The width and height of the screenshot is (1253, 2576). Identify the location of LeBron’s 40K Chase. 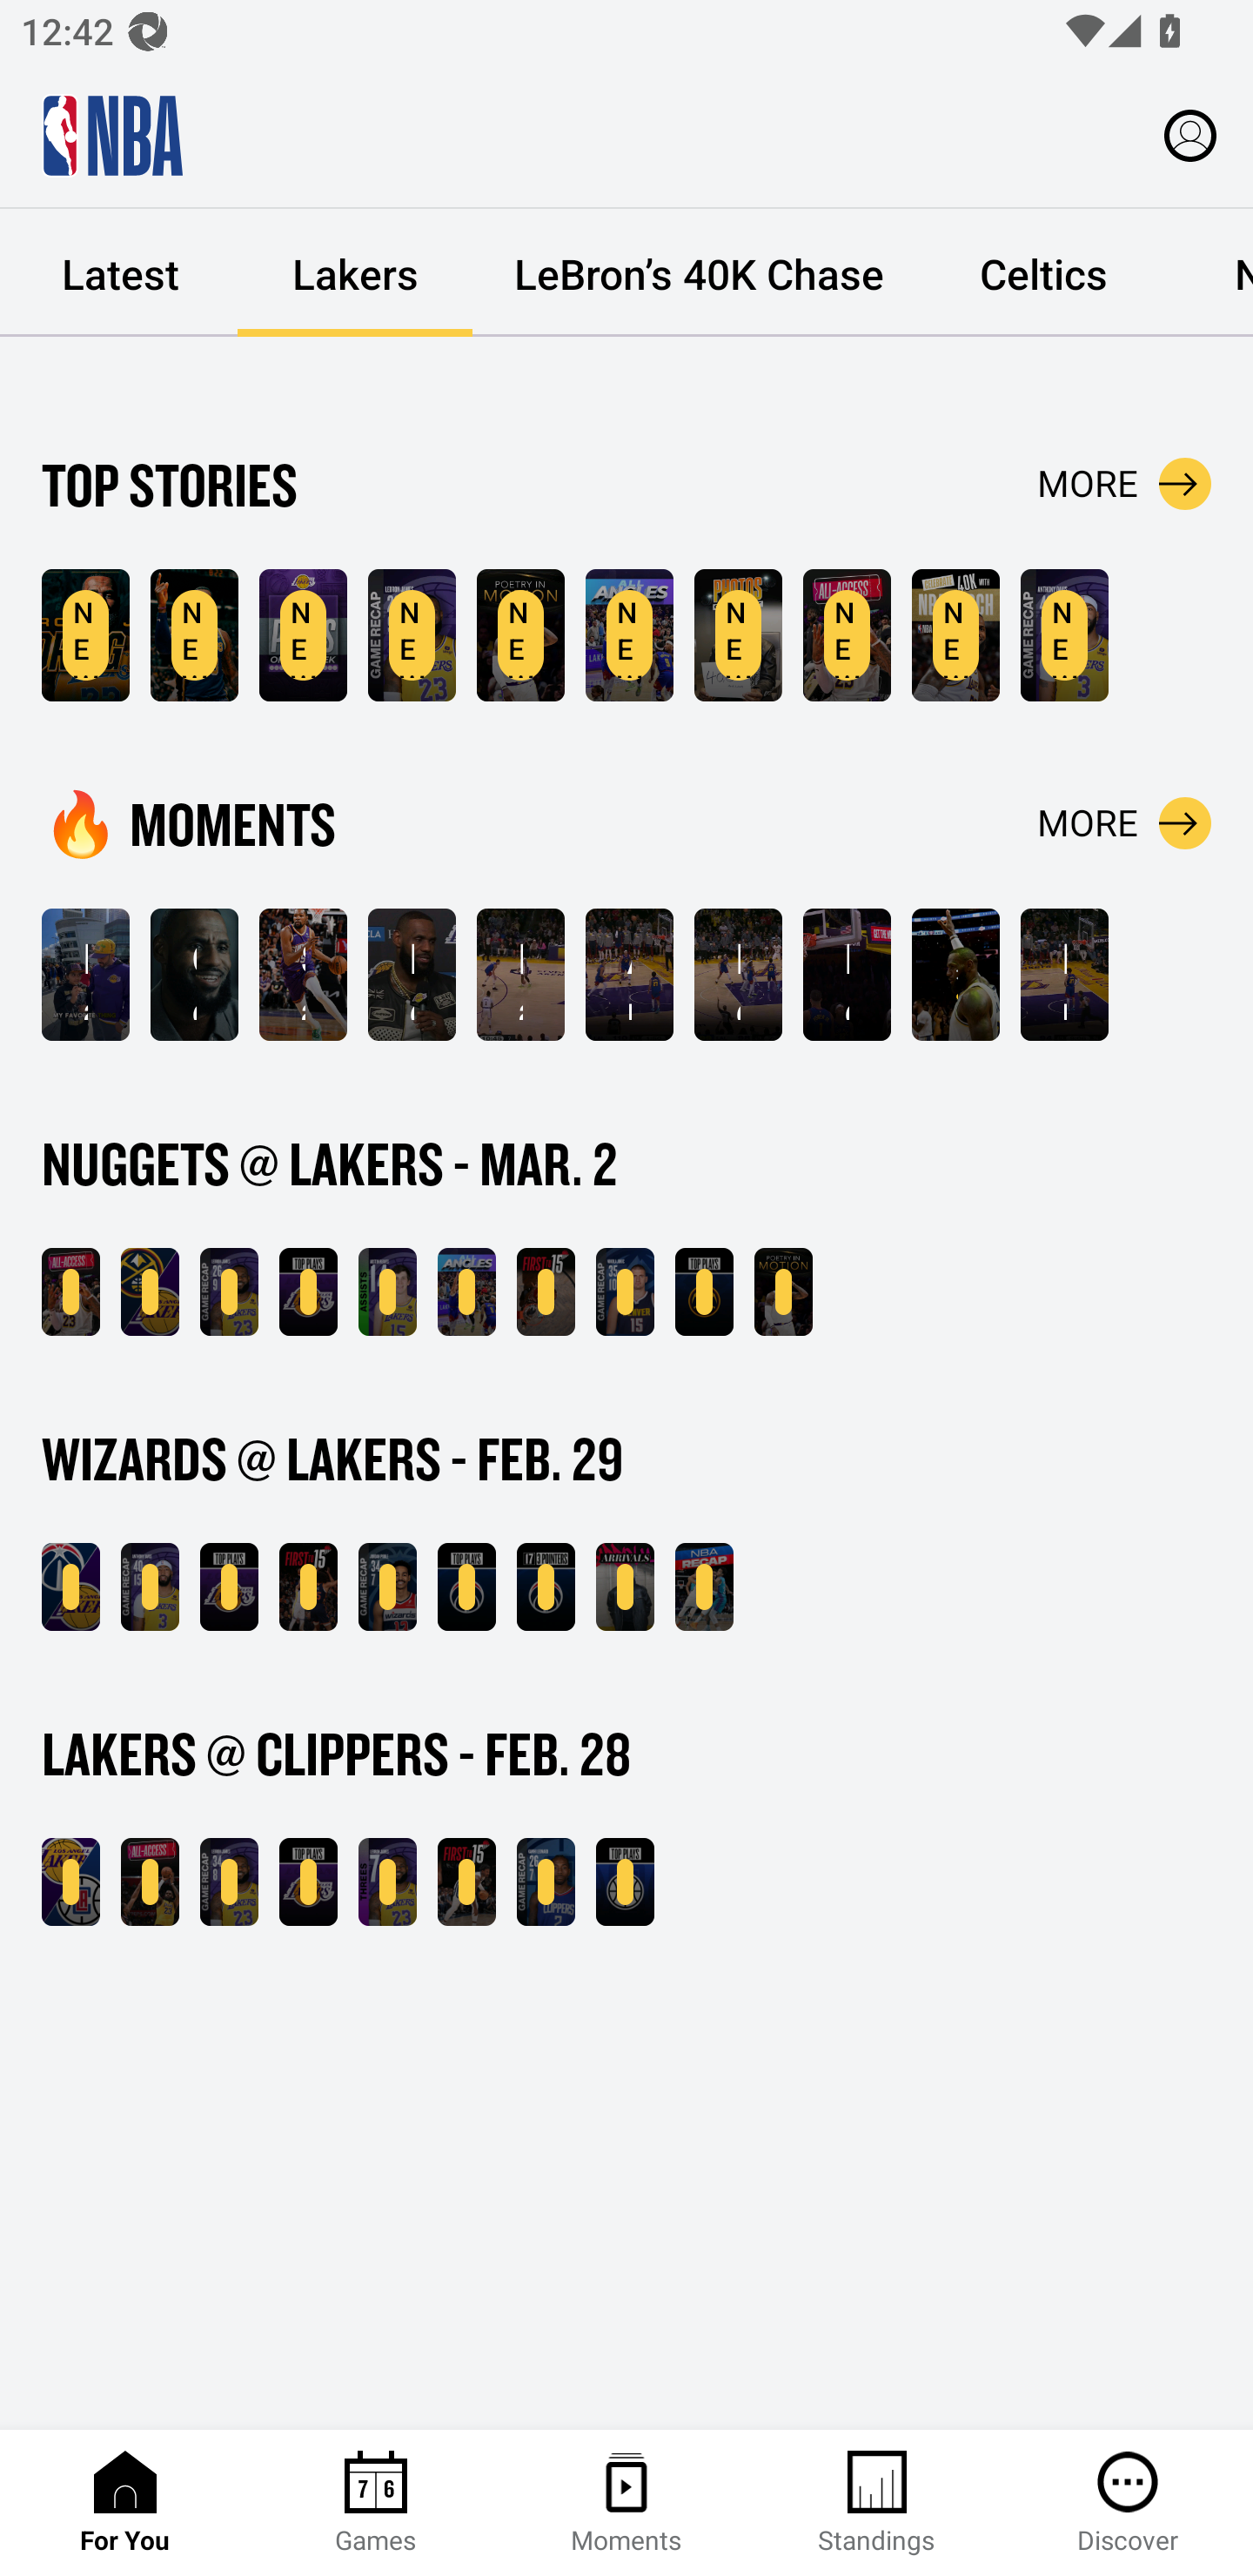
(699, 273).